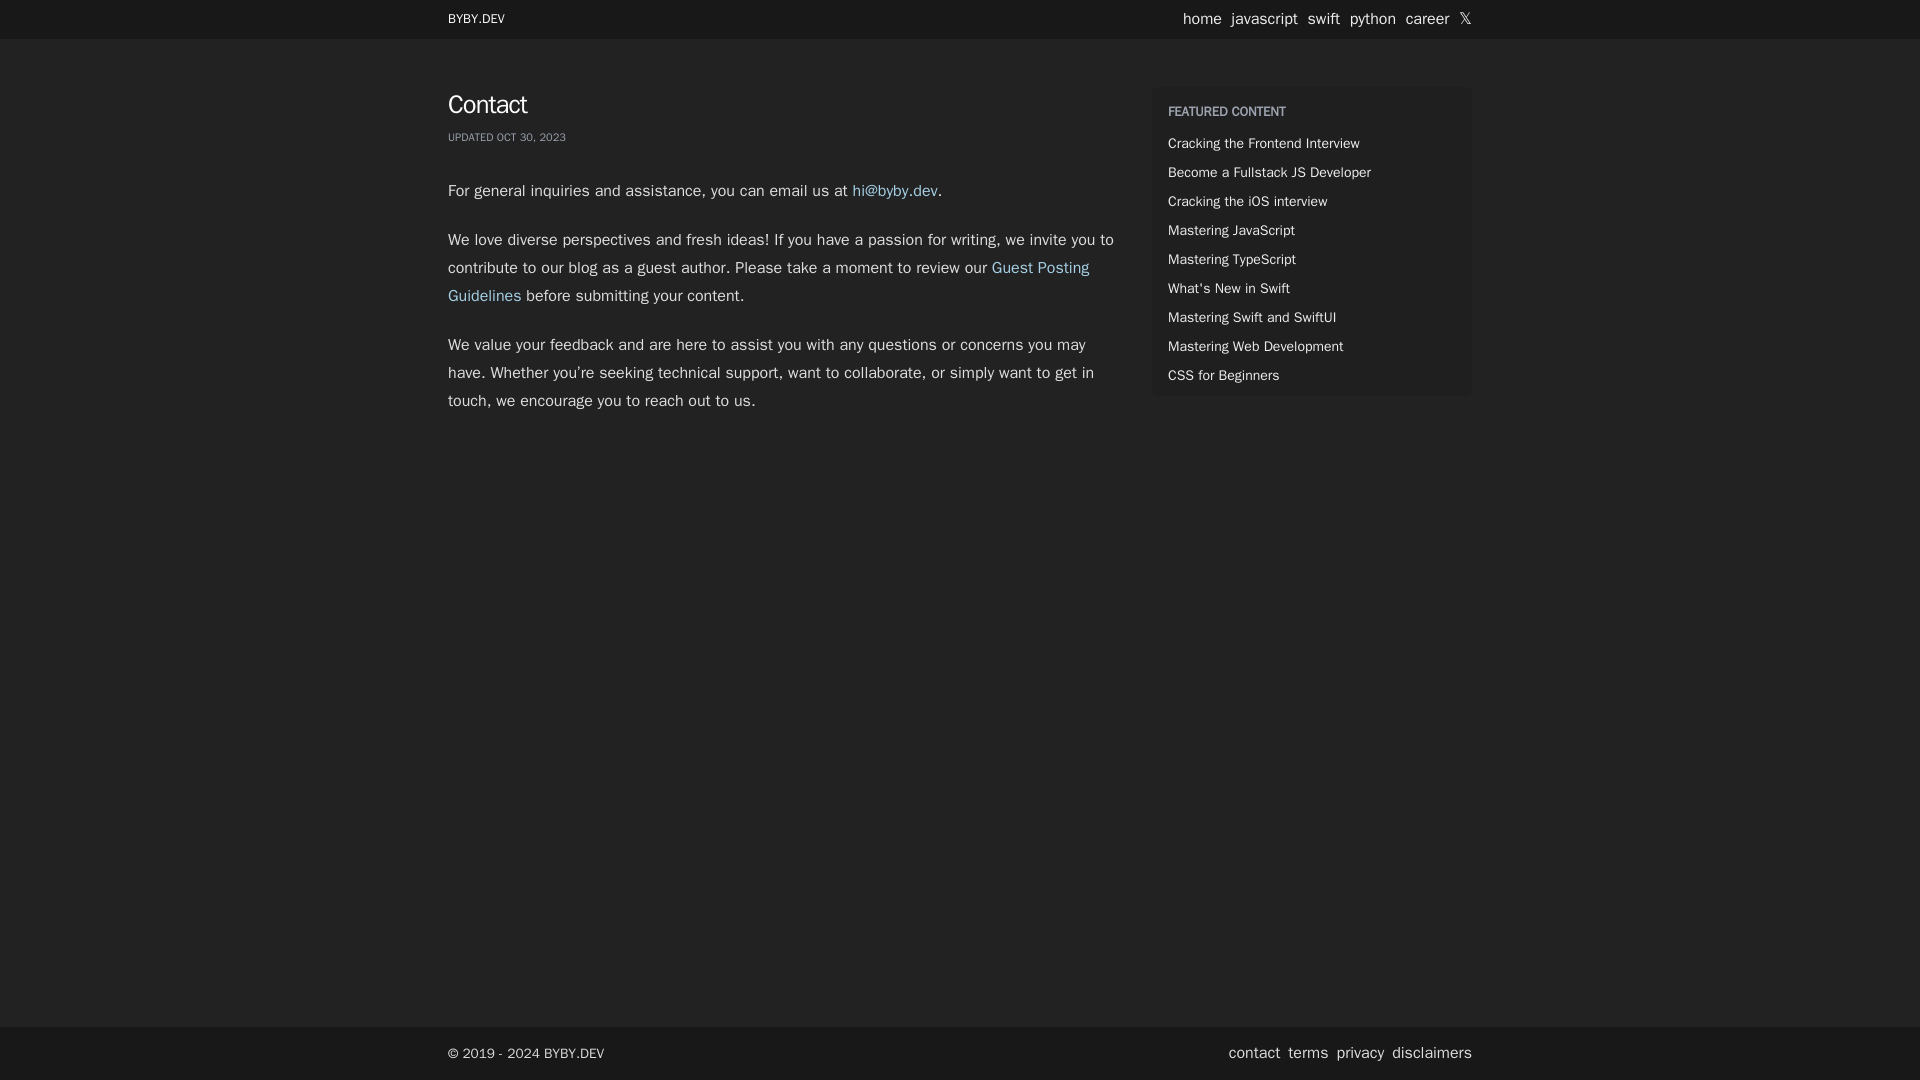 Image resolution: width=1920 pixels, height=1080 pixels. What do you see at coordinates (1228, 288) in the screenshot?
I see `What's New in Swift` at bounding box center [1228, 288].